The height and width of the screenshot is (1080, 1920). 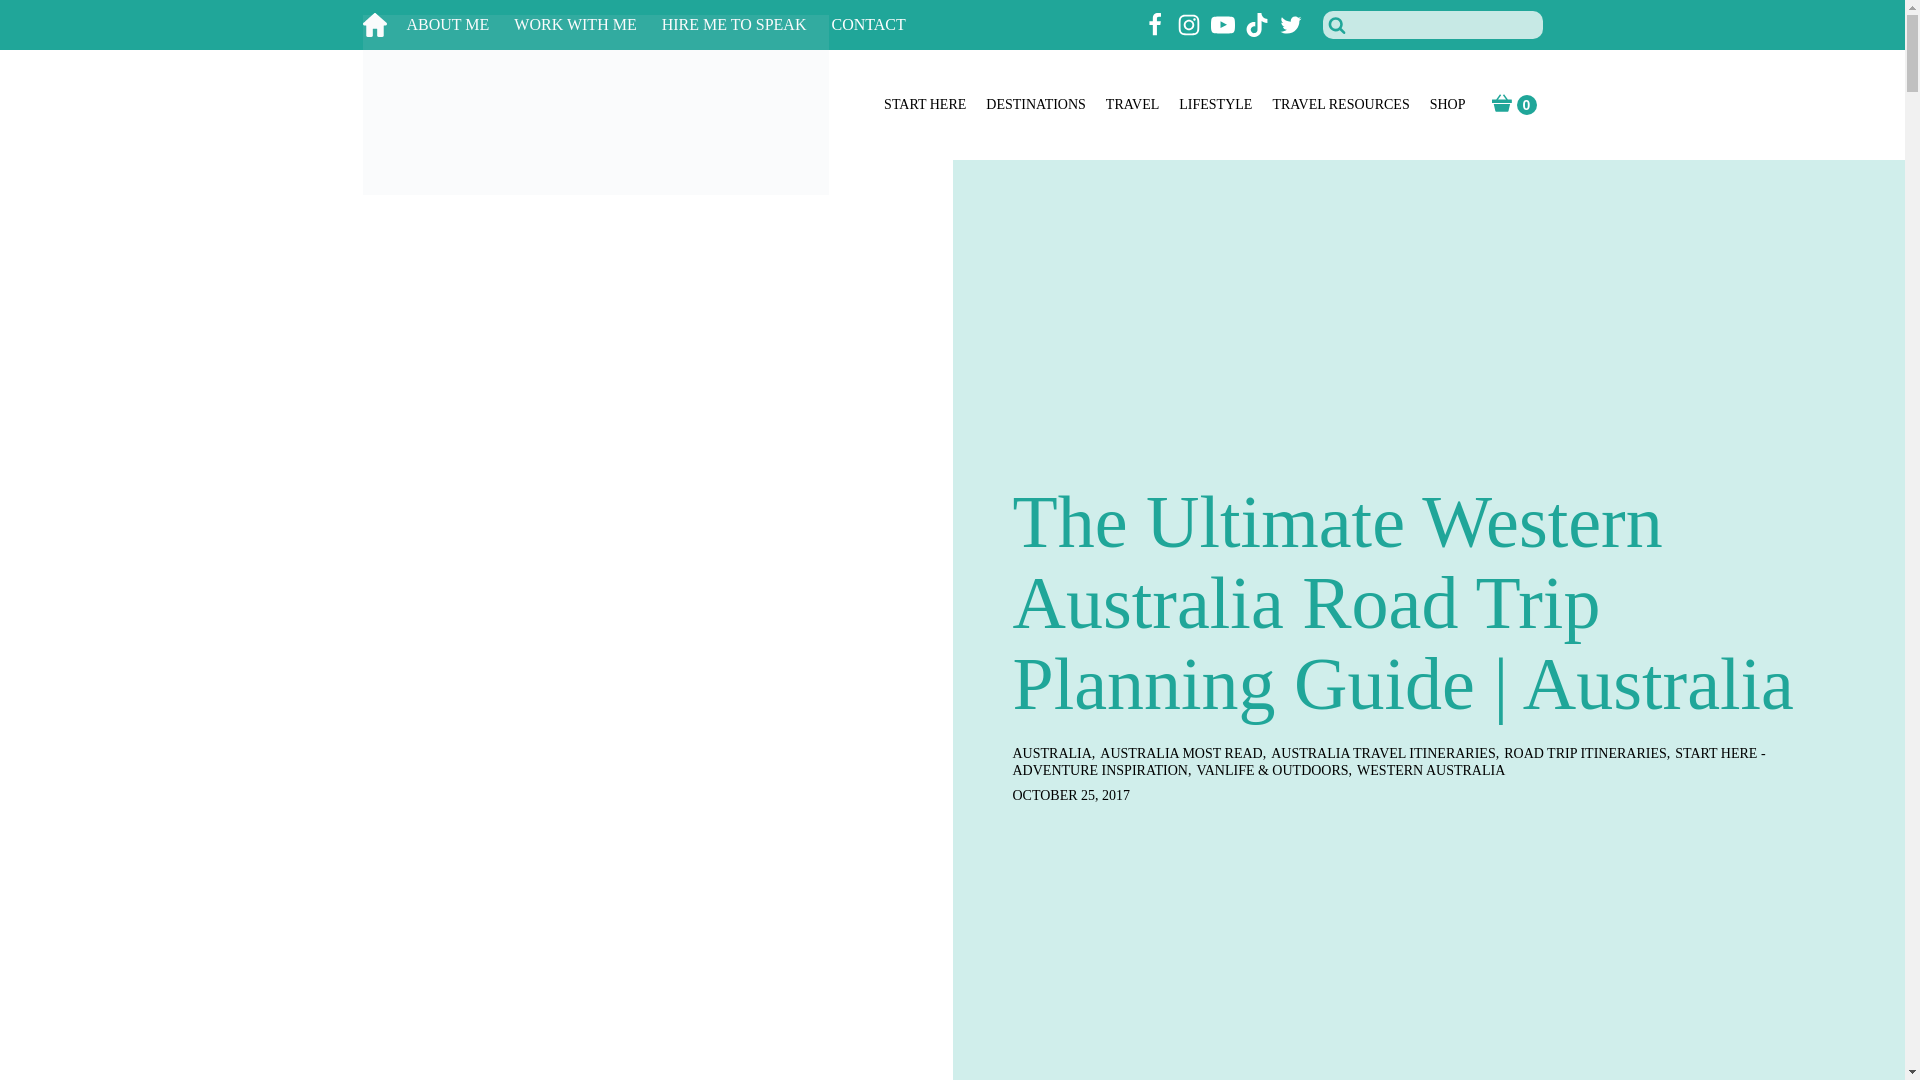 I want to click on START HERE, so click(x=924, y=105).